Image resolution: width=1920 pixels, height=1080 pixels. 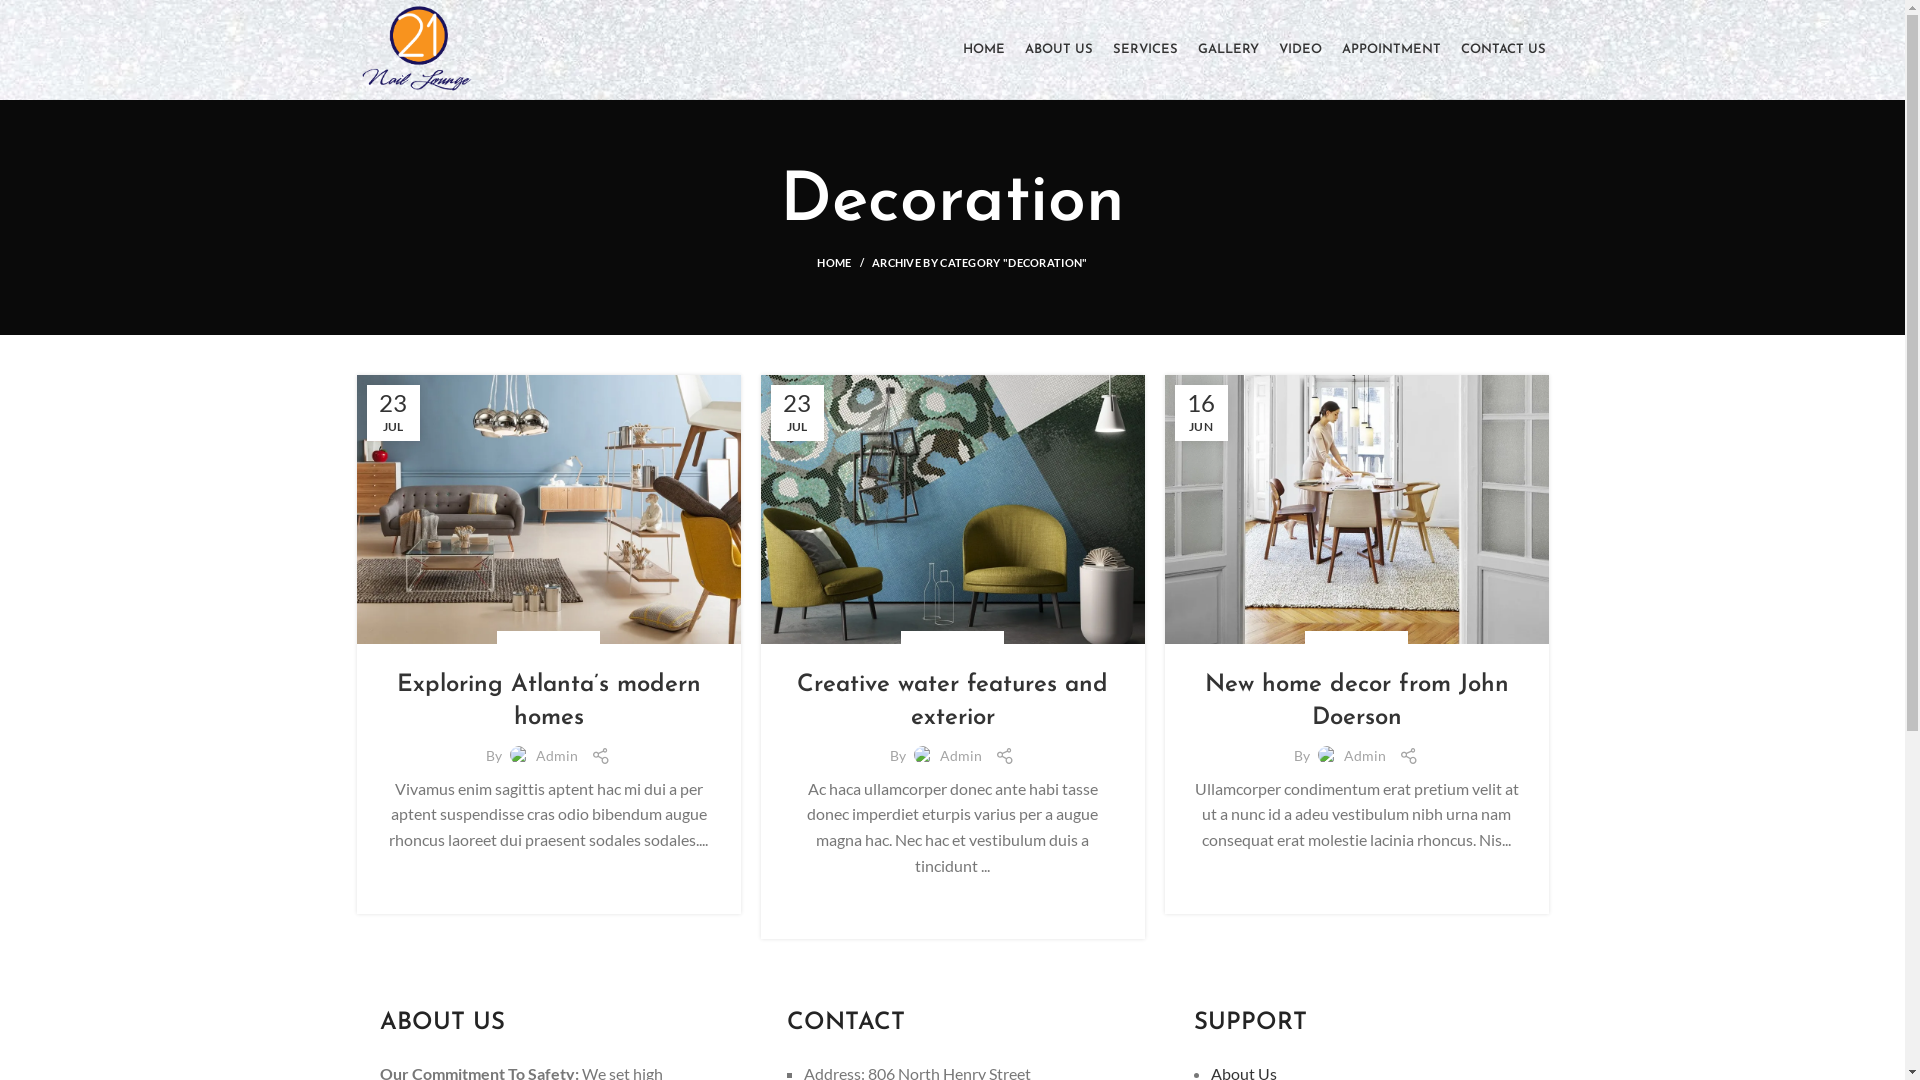 I want to click on Admin, so click(x=1365, y=756).